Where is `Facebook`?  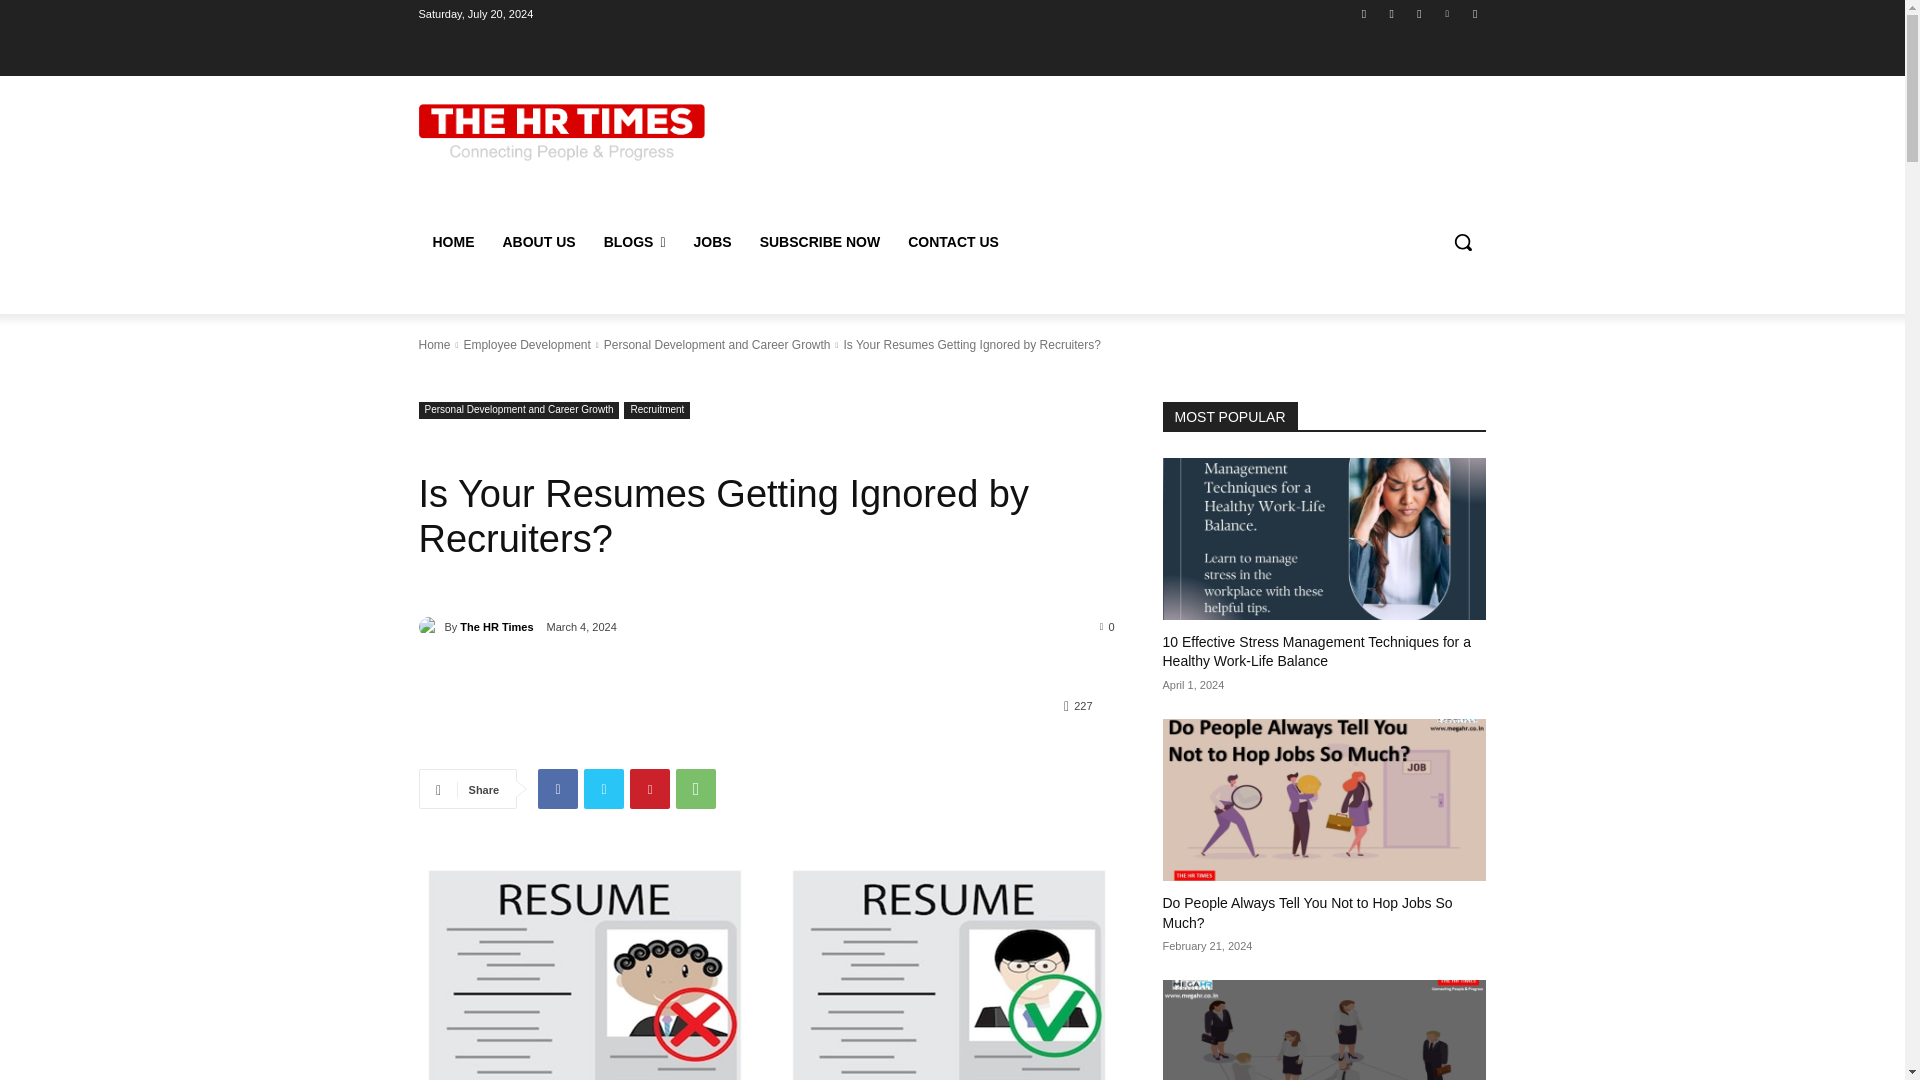 Facebook is located at coordinates (1364, 13).